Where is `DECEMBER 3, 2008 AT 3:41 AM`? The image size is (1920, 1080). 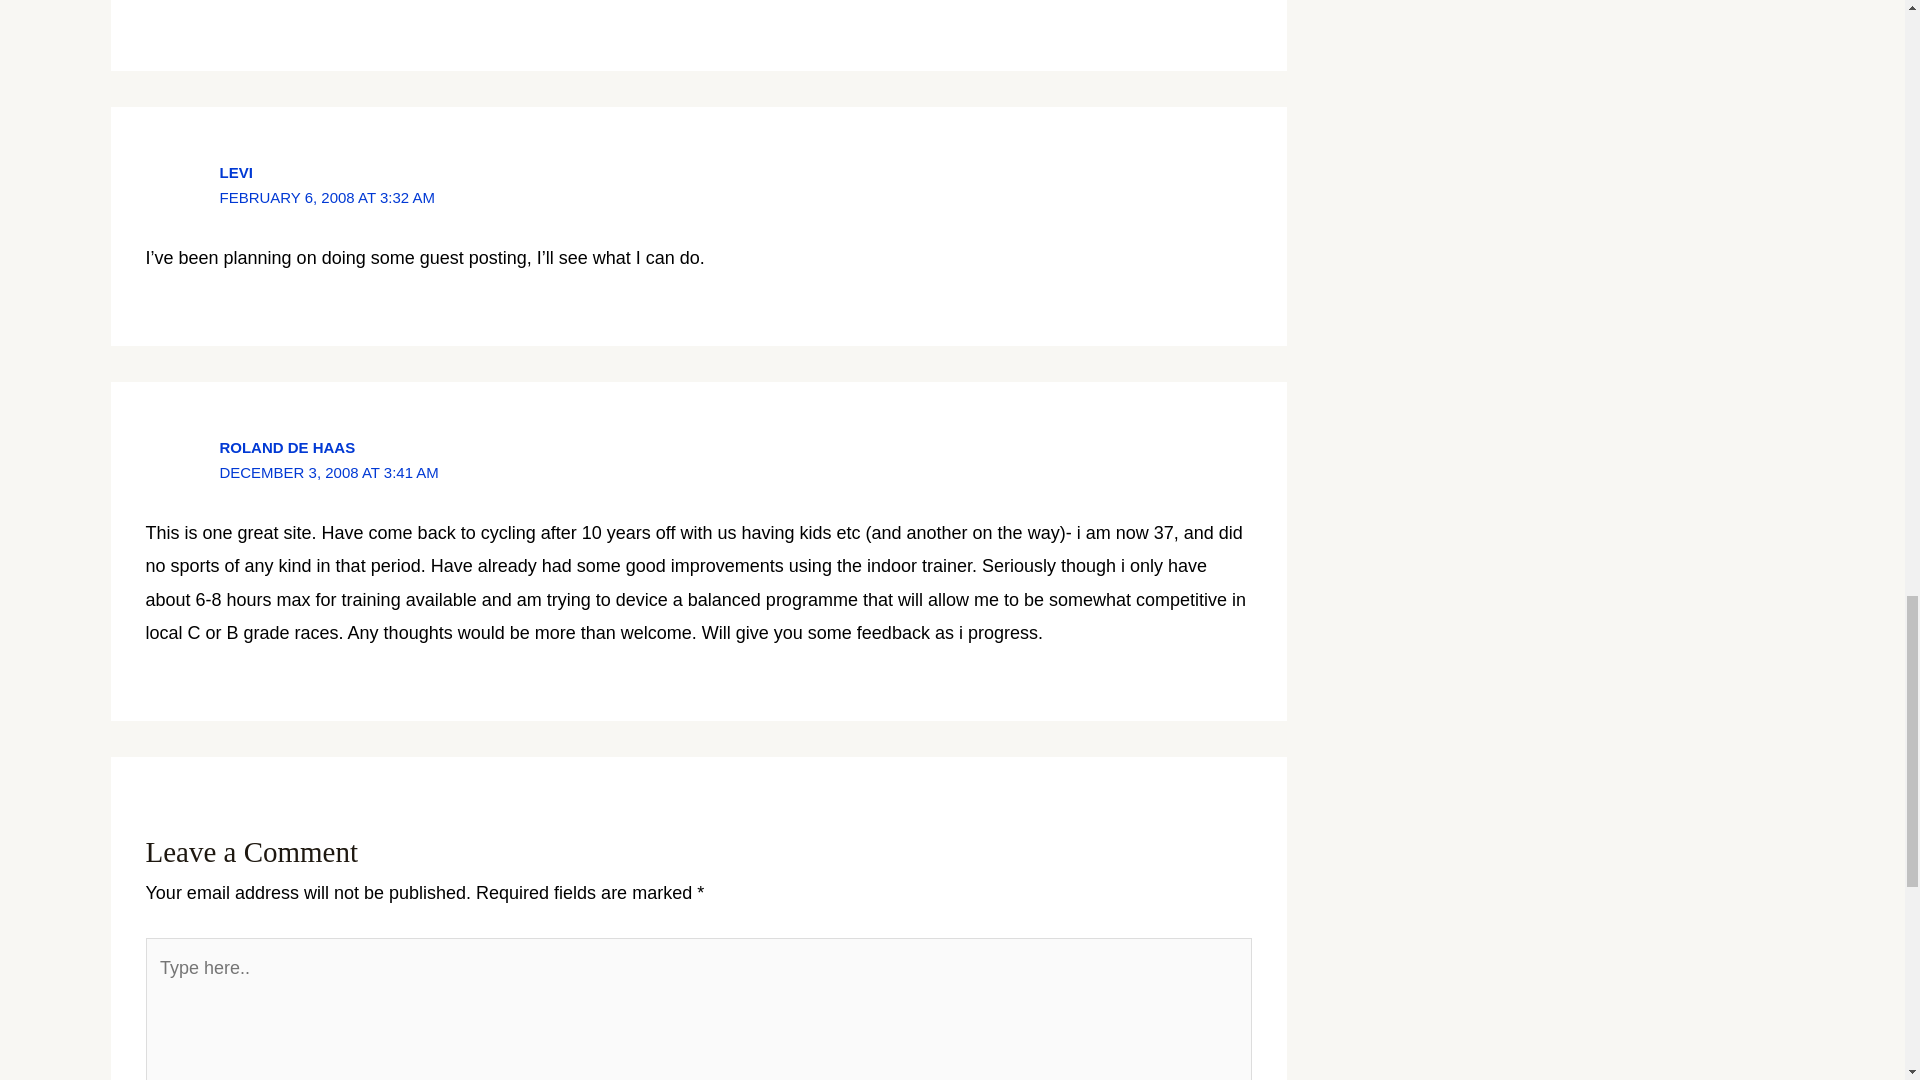 DECEMBER 3, 2008 AT 3:41 AM is located at coordinates (328, 472).